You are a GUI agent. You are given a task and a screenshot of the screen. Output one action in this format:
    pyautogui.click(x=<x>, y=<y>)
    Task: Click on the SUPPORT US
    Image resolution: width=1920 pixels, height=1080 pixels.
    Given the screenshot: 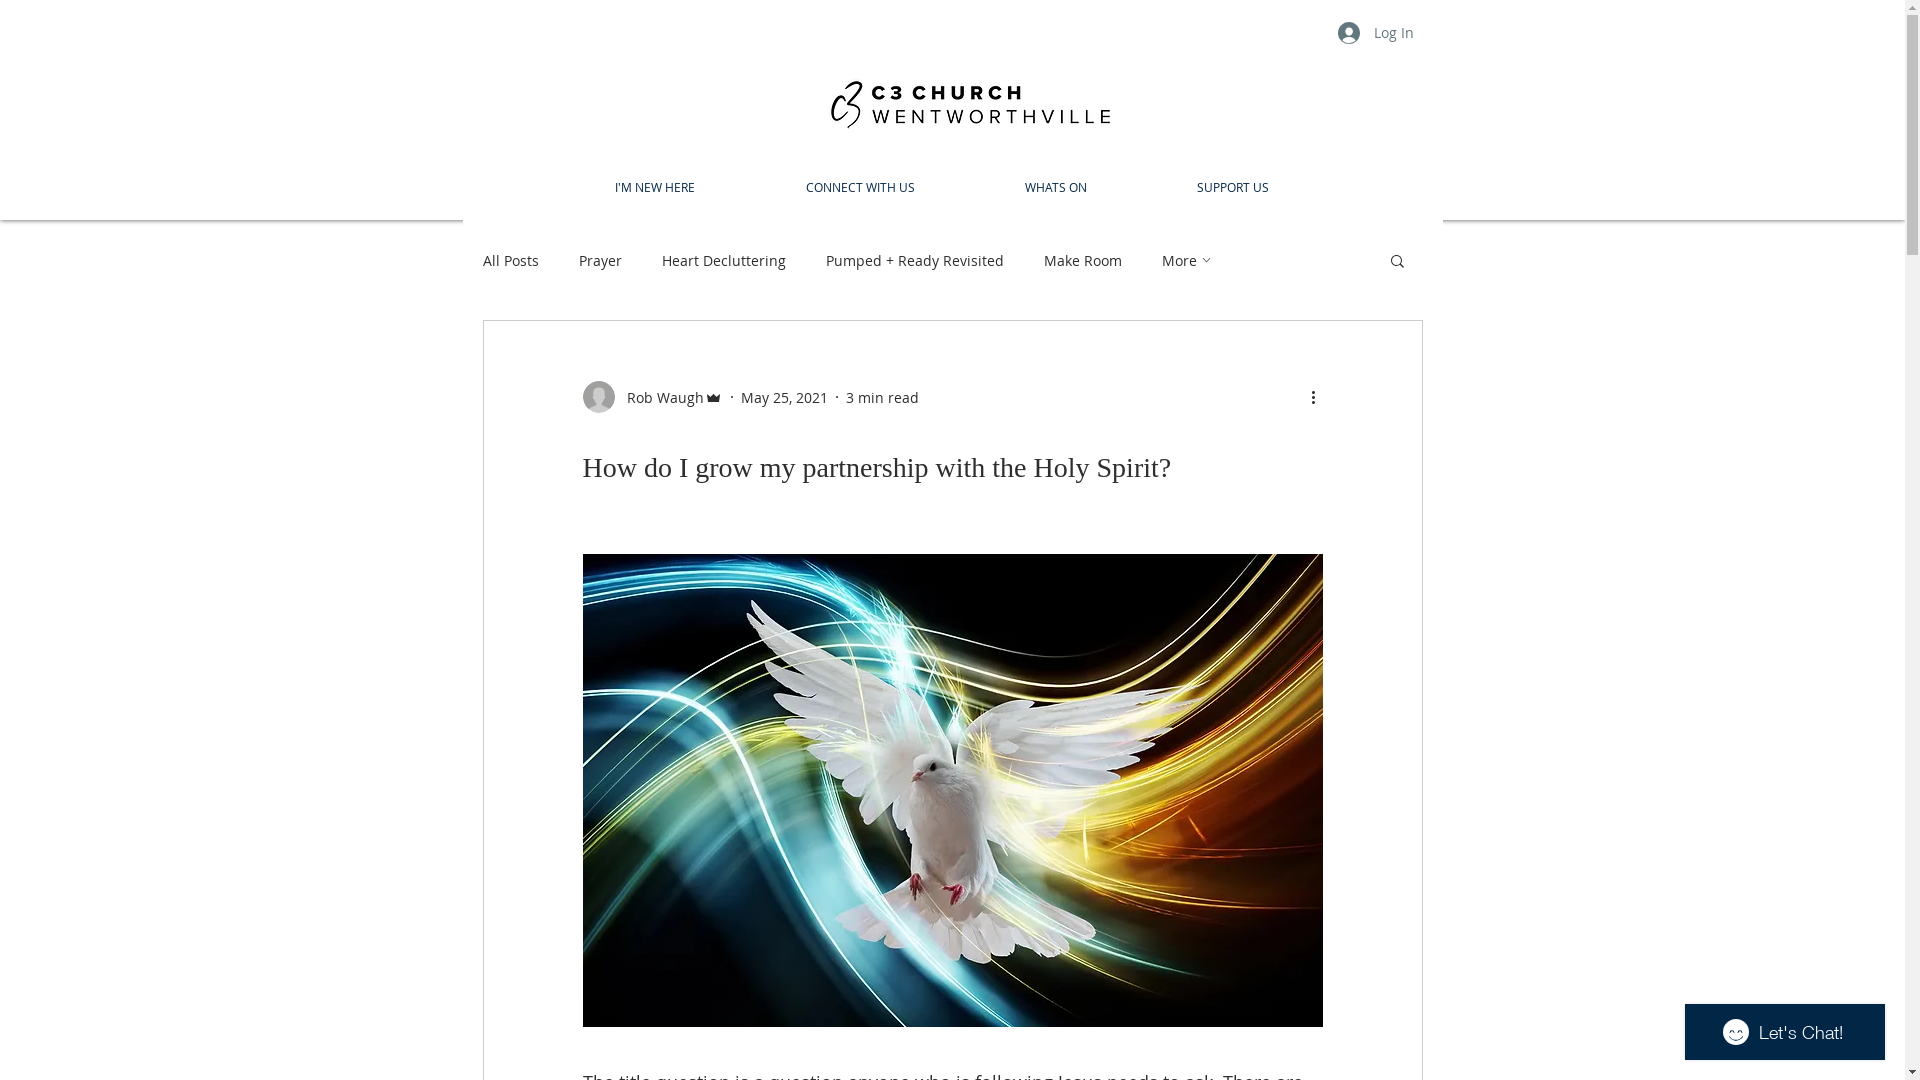 What is the action you would take?
    pyautogui.click(x=1233, y=188)
    